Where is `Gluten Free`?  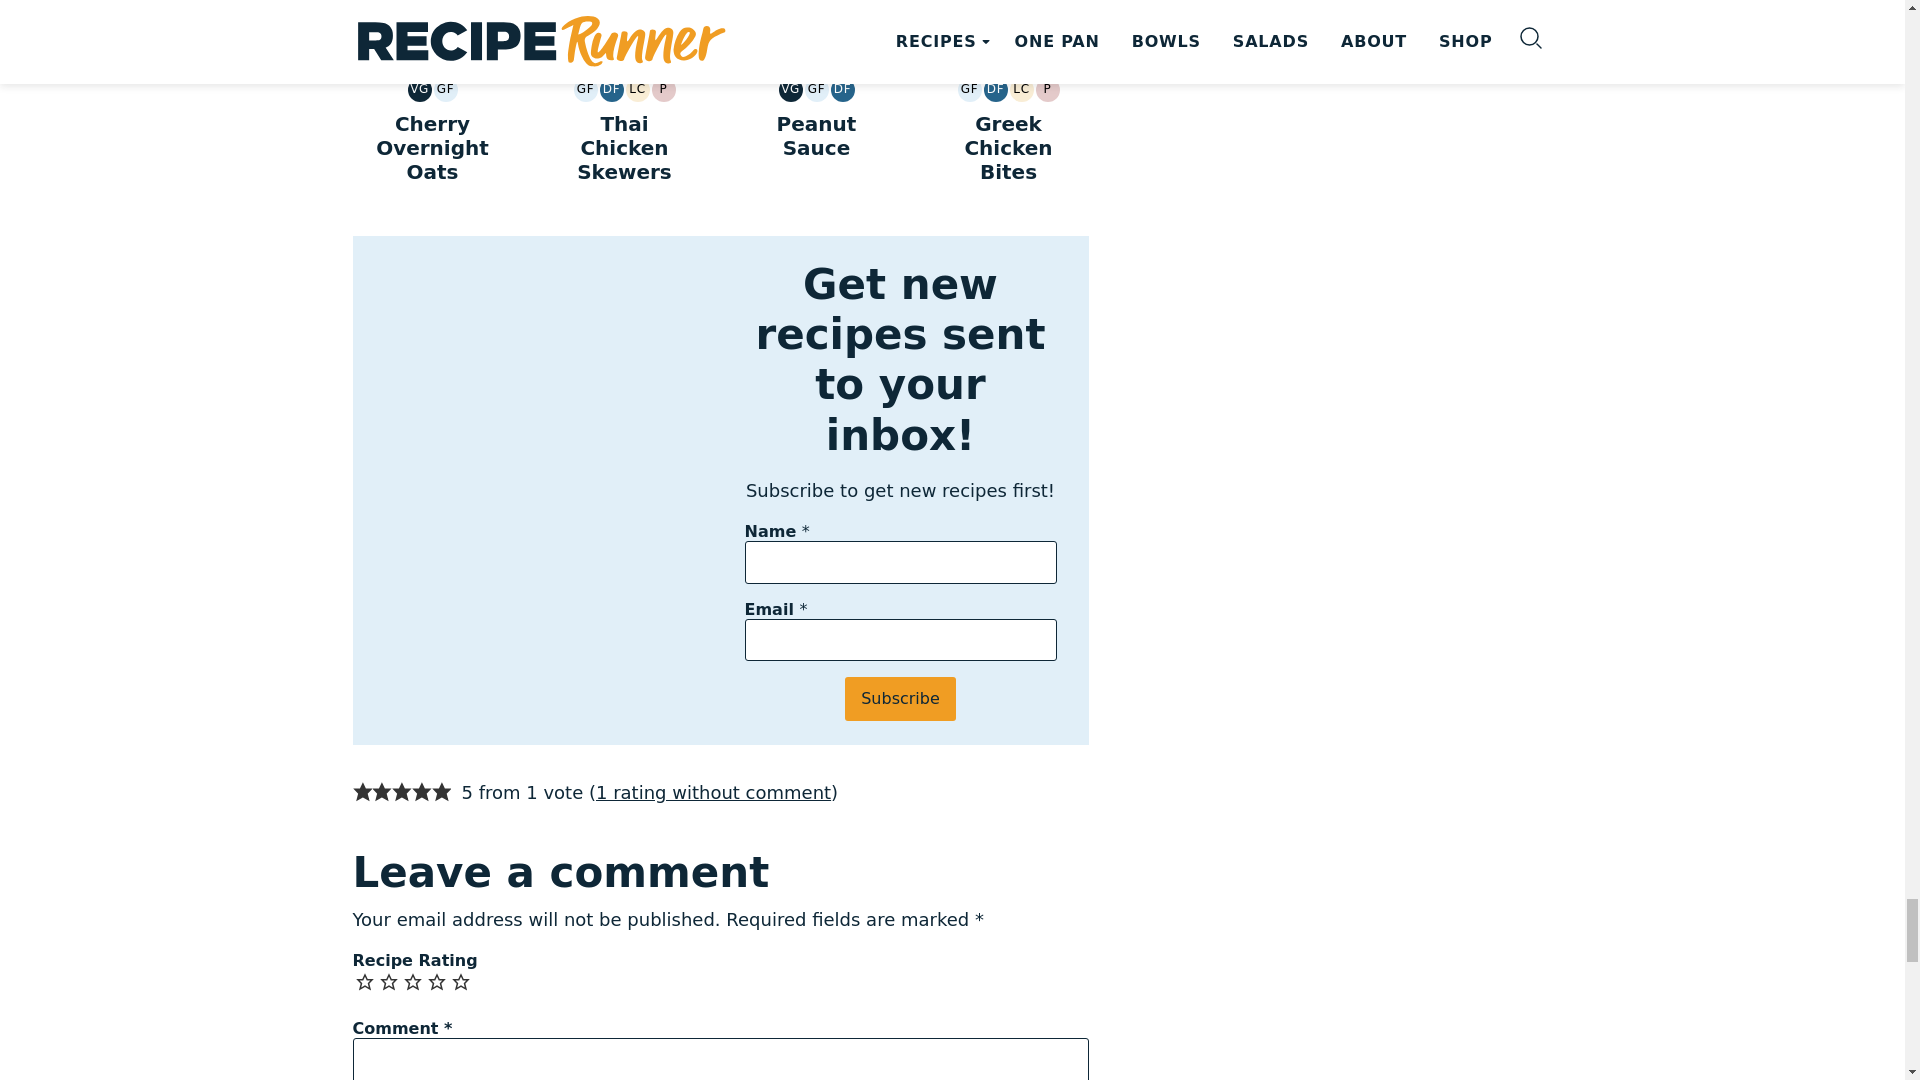 Gluten Free is located at coordinates (586, 89).